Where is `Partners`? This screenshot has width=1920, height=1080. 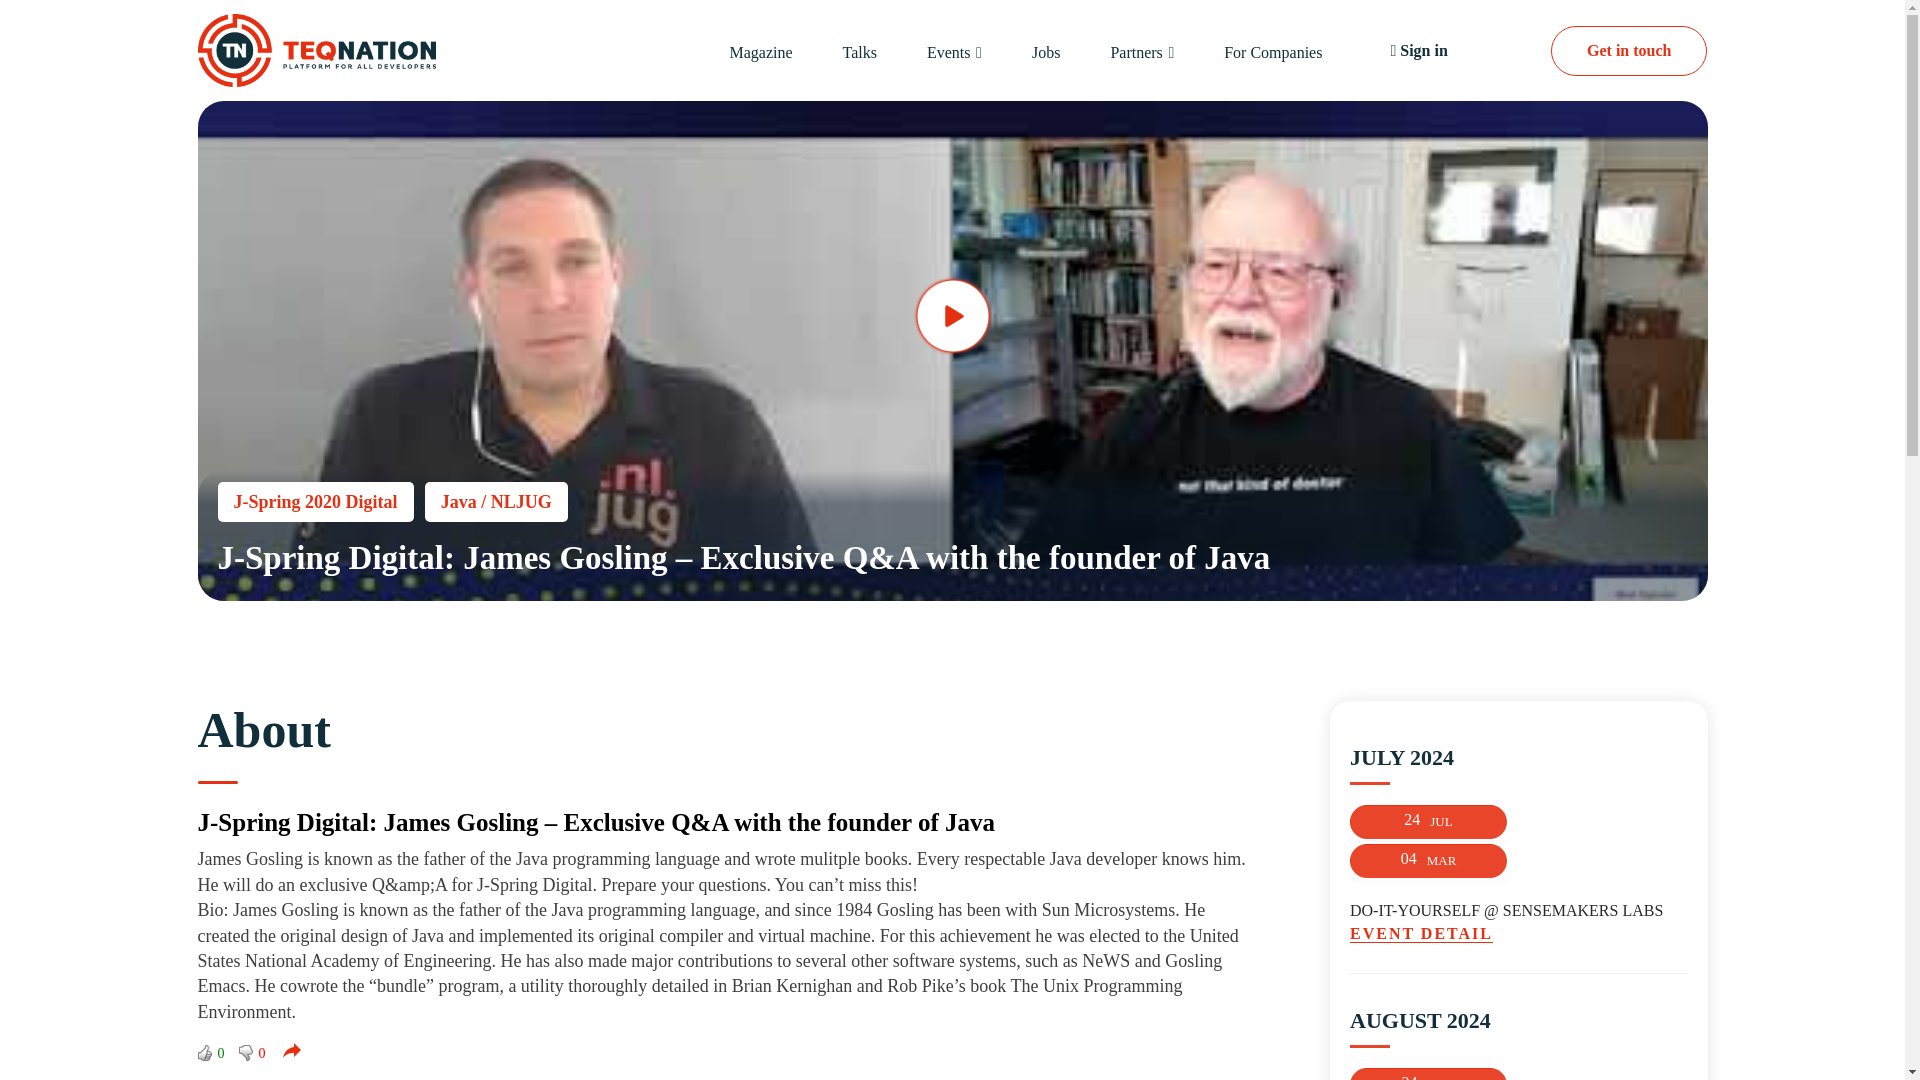 Partners is located at coordinates (1135, 52).